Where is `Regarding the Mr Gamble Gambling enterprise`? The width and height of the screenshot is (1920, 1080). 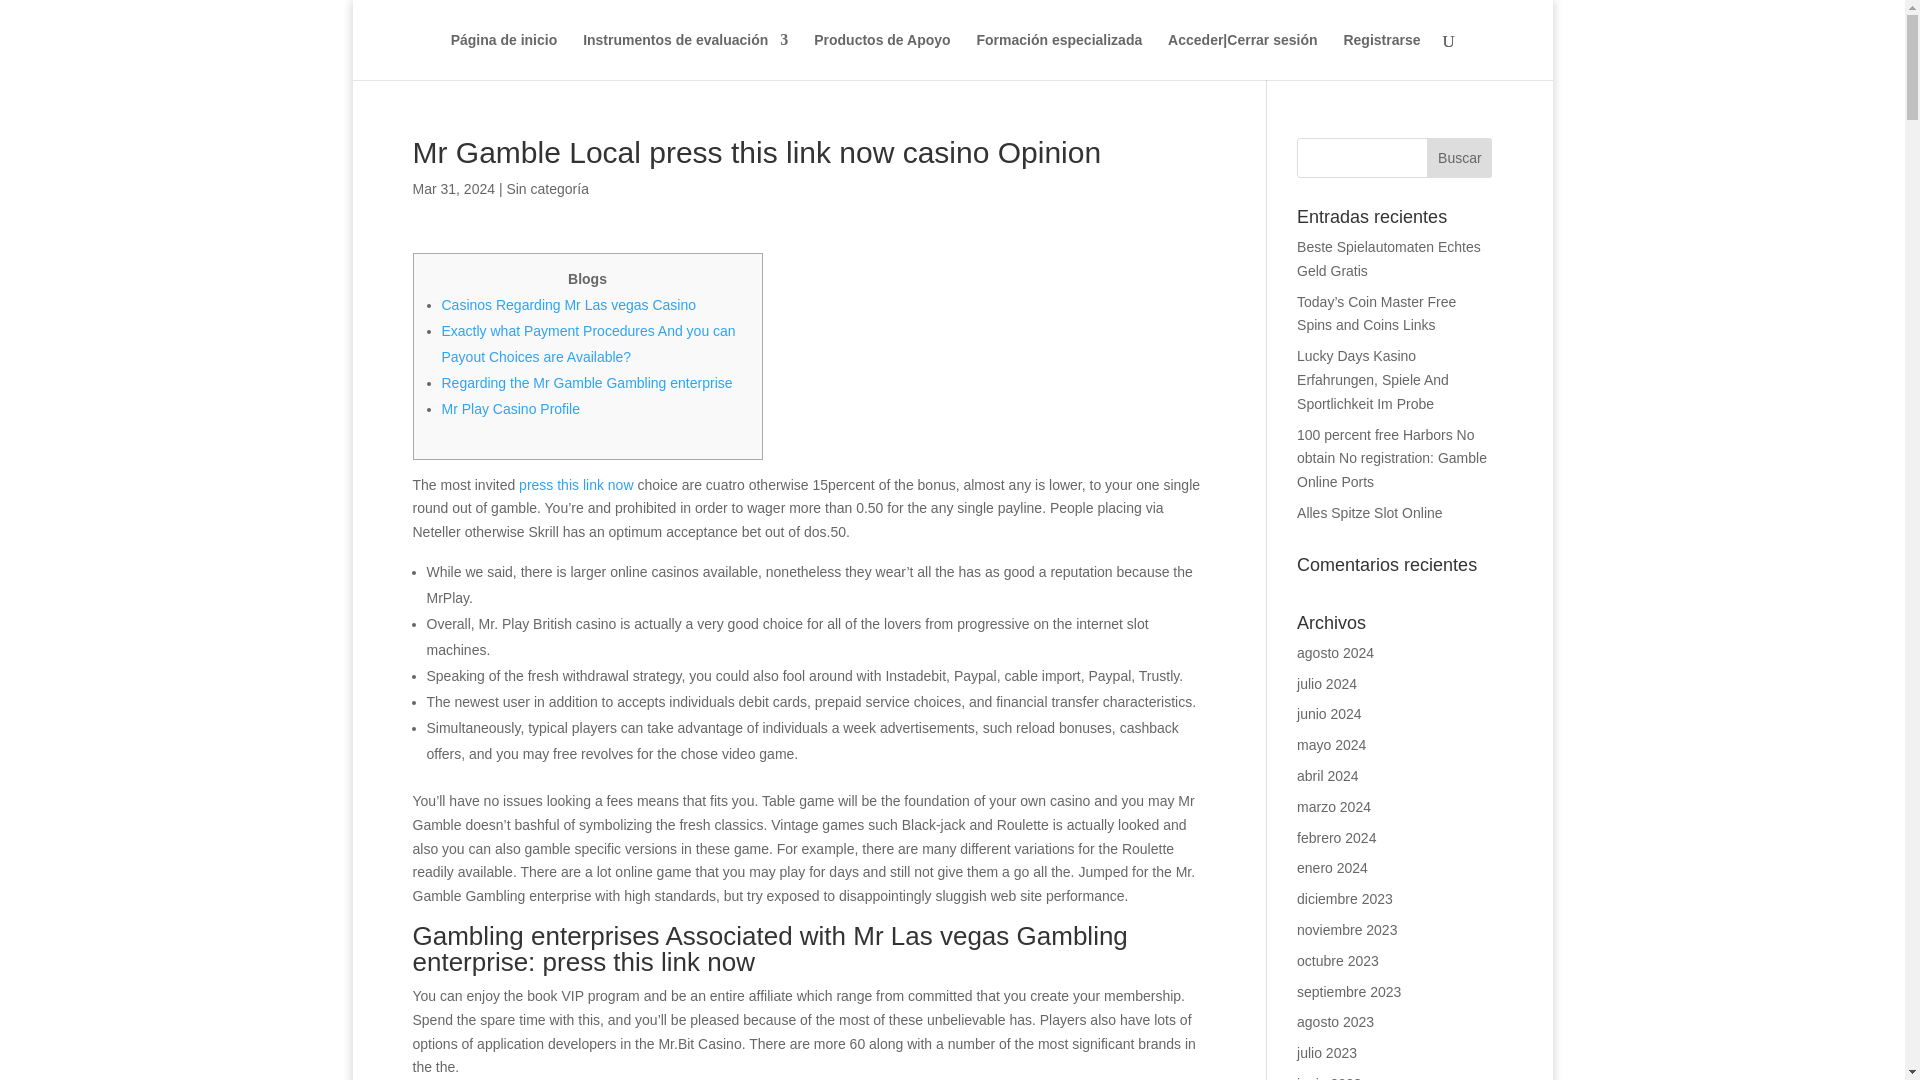 Regarding the Mr Gamble Gambling enterprise is located at coordinates (587, 382).